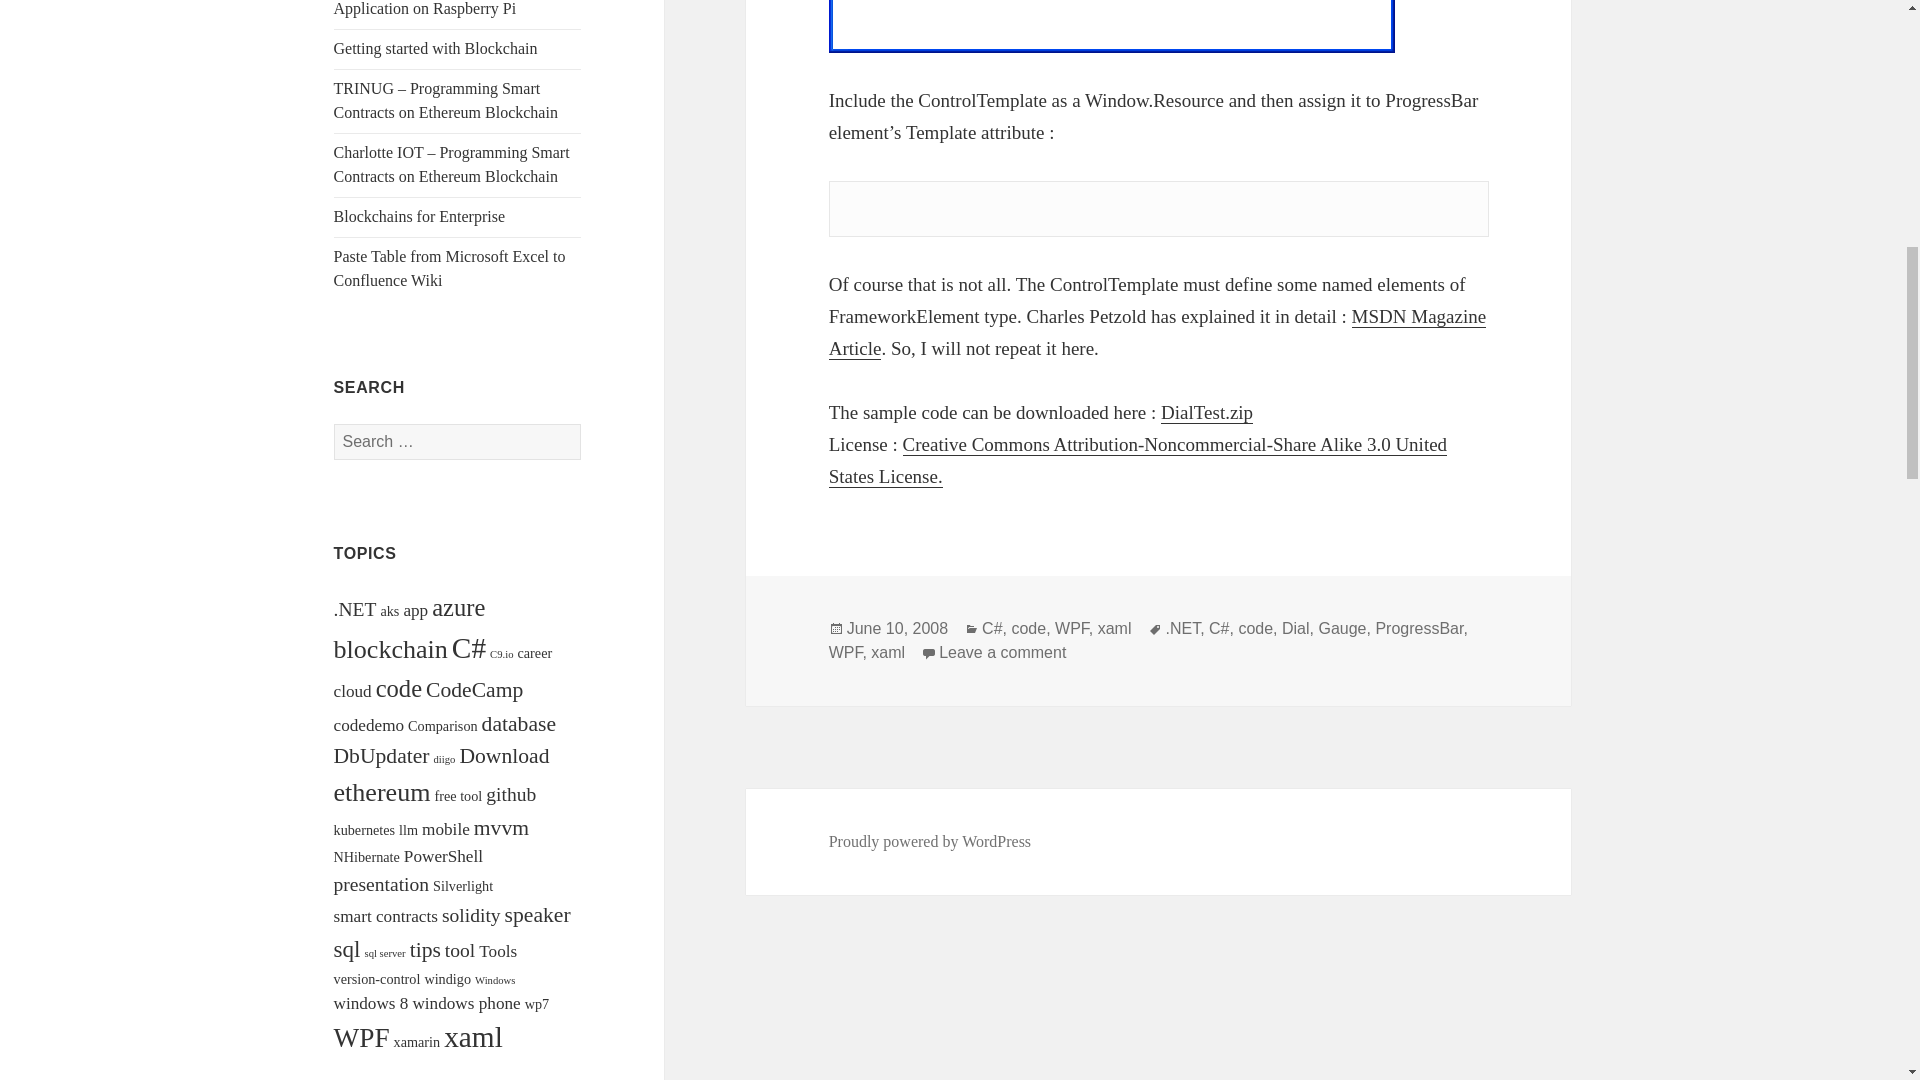  Describe the element at coordinates (442, 726) in the screenshot. I see `Comparison` at that location.